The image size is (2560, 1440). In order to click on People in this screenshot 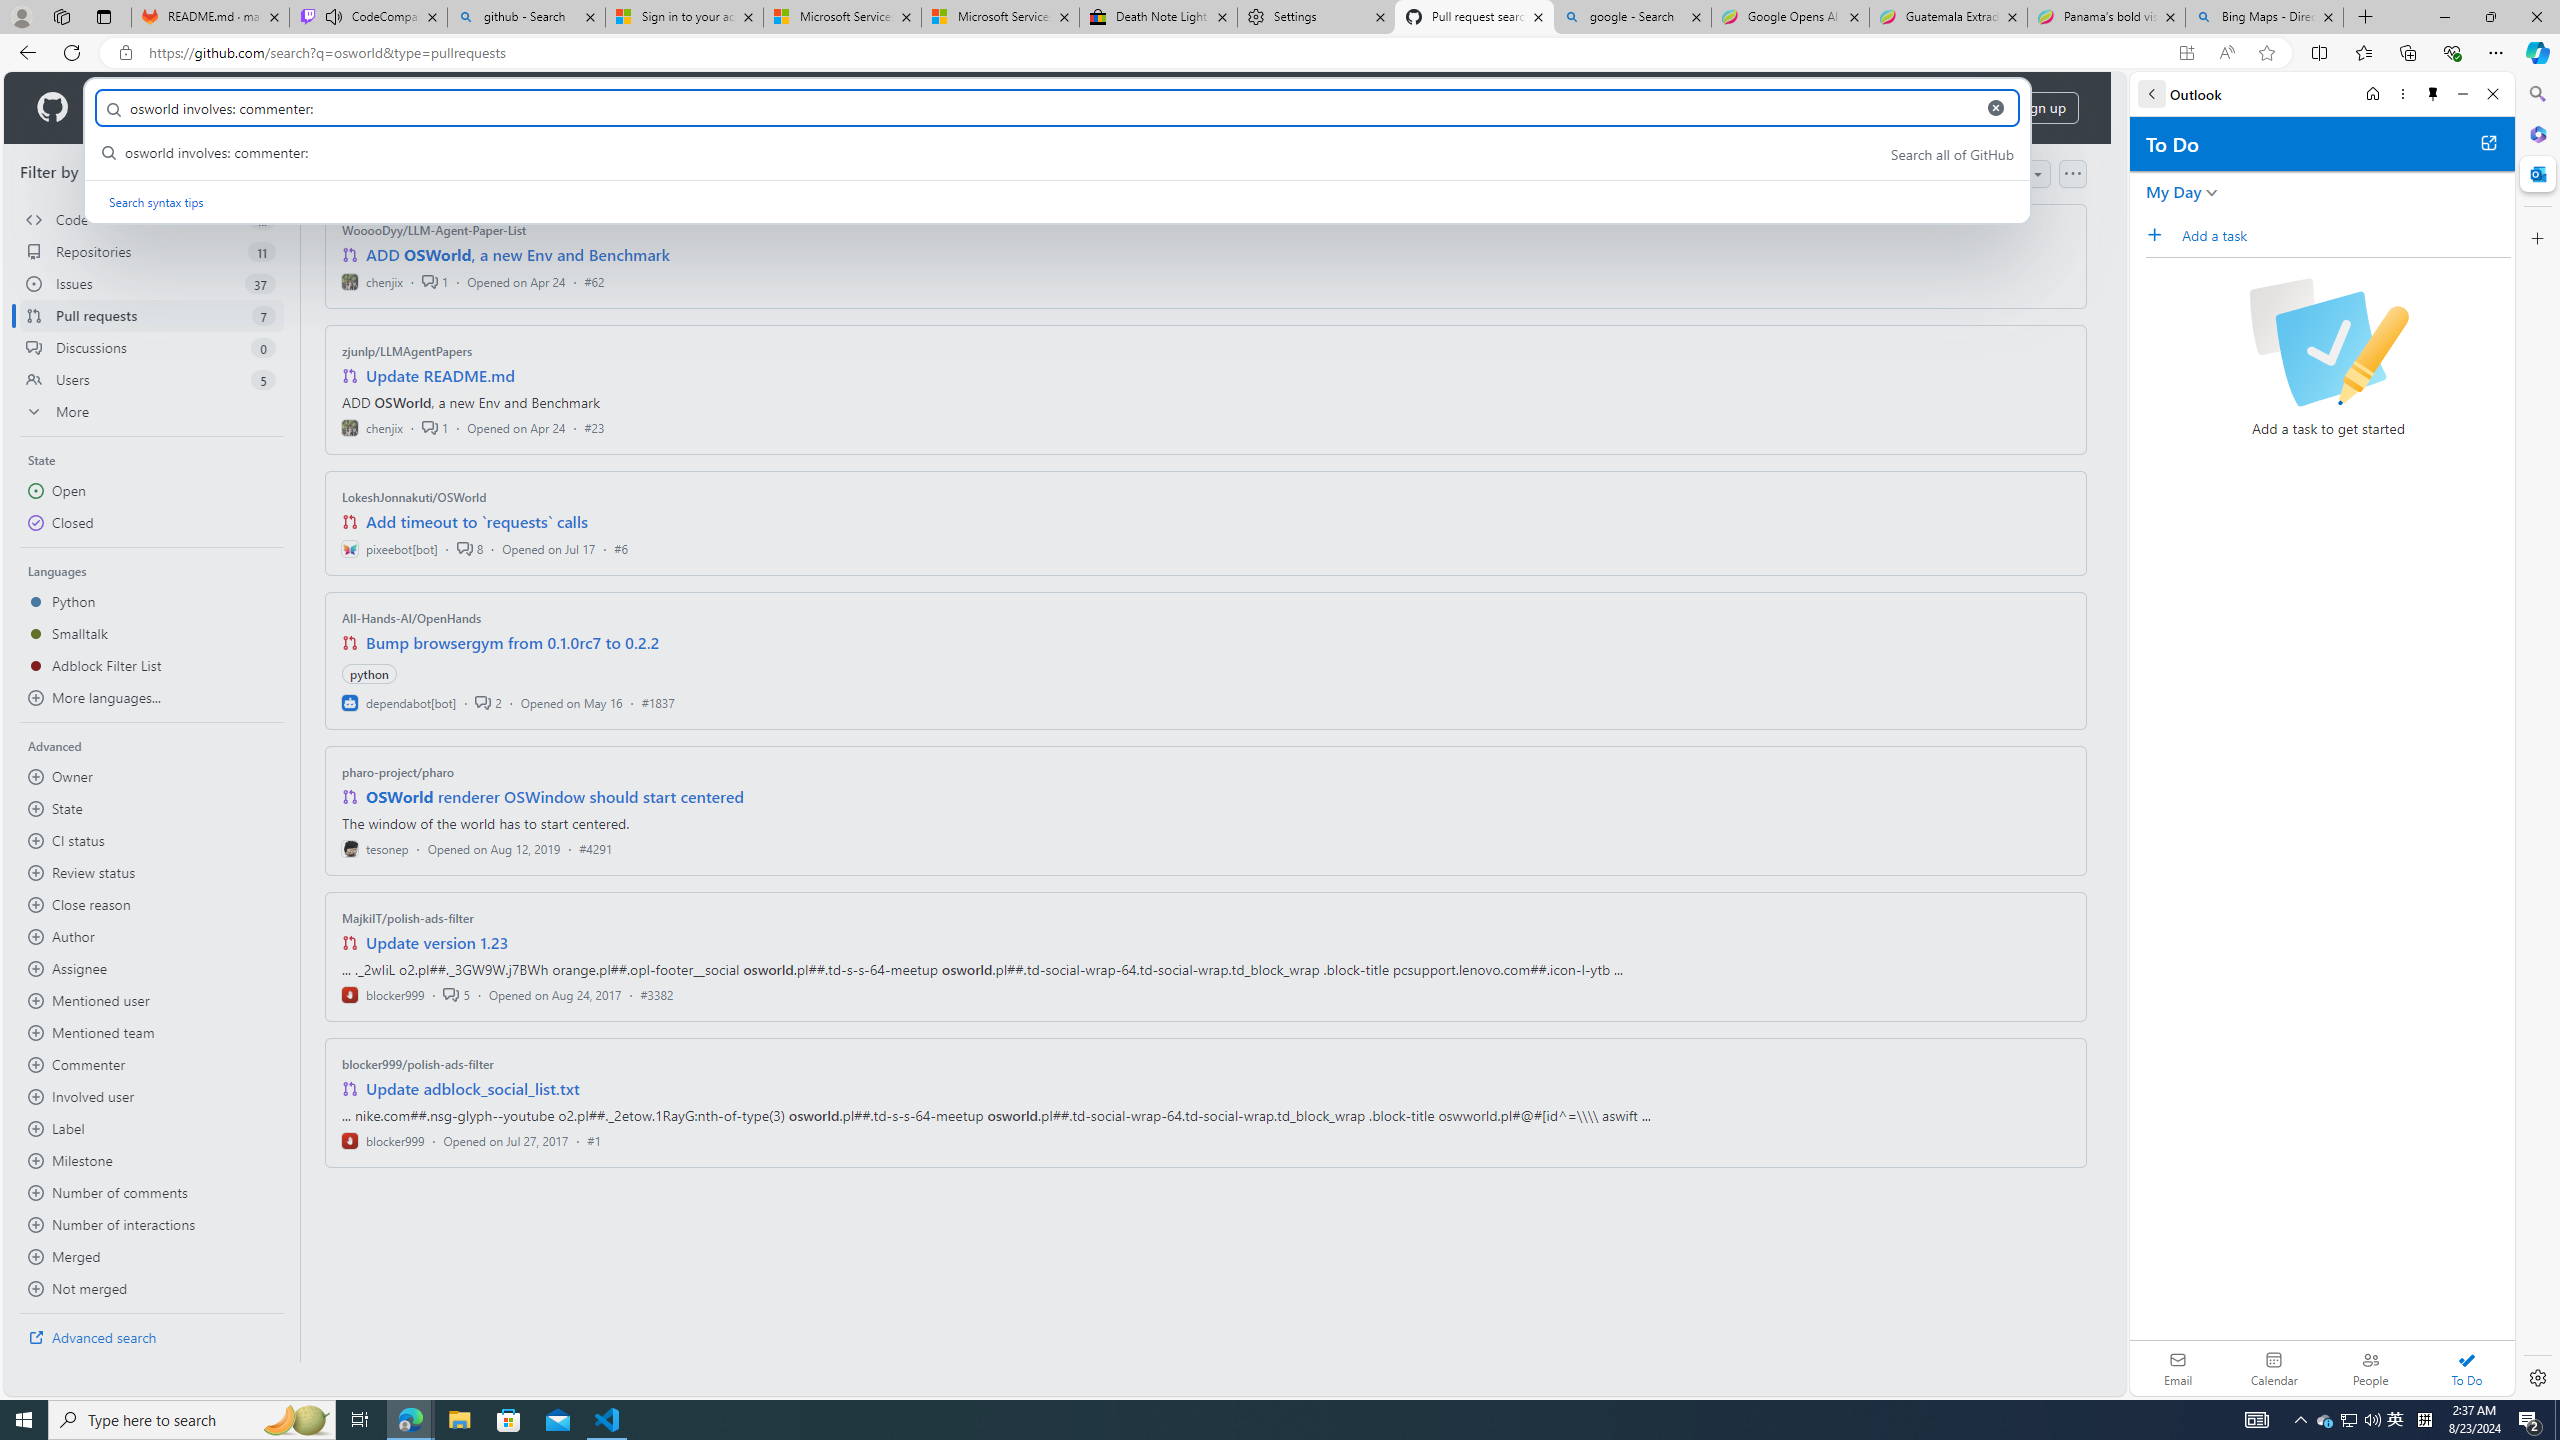, I will do `click(2370, 1368)`.